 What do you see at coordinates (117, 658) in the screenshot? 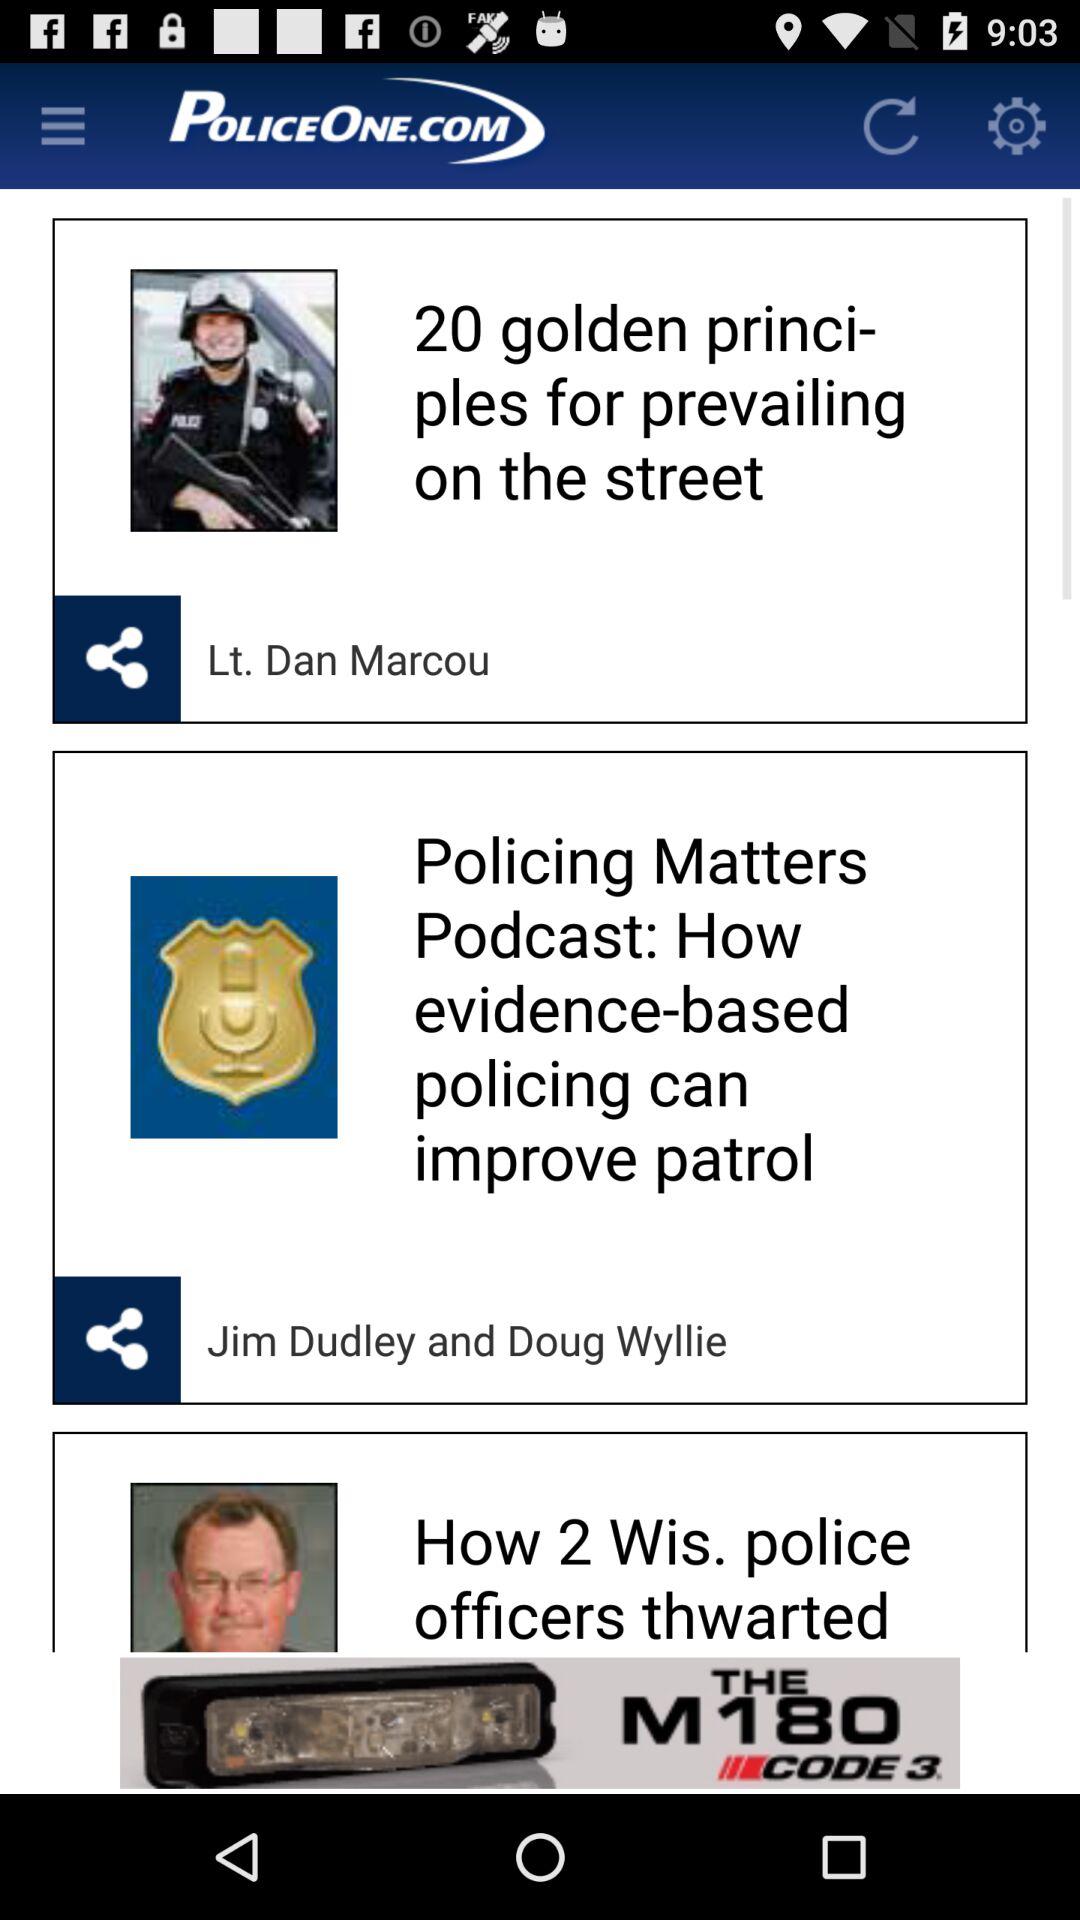
I see `share the article` at bounding box center [117, 658].